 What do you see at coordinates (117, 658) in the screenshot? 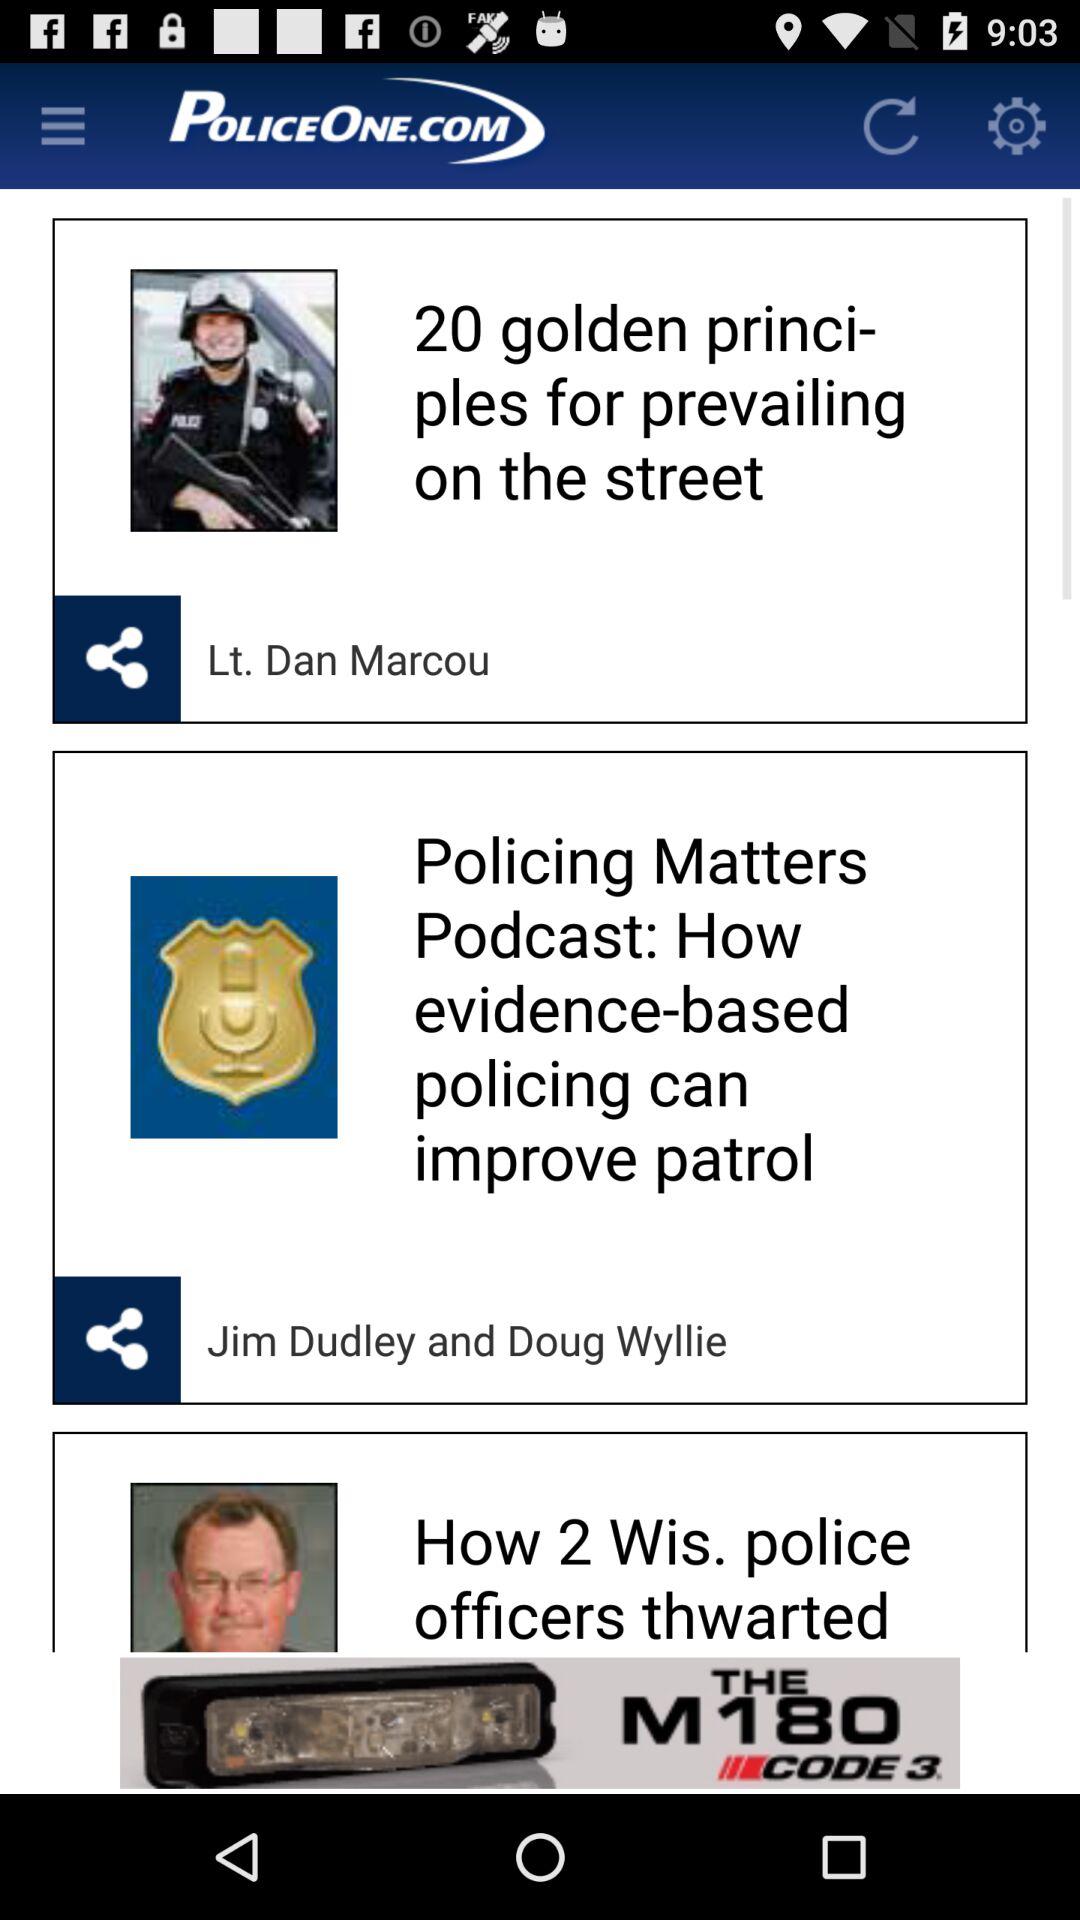
I see `share the article` at bounding box center [117, 658].